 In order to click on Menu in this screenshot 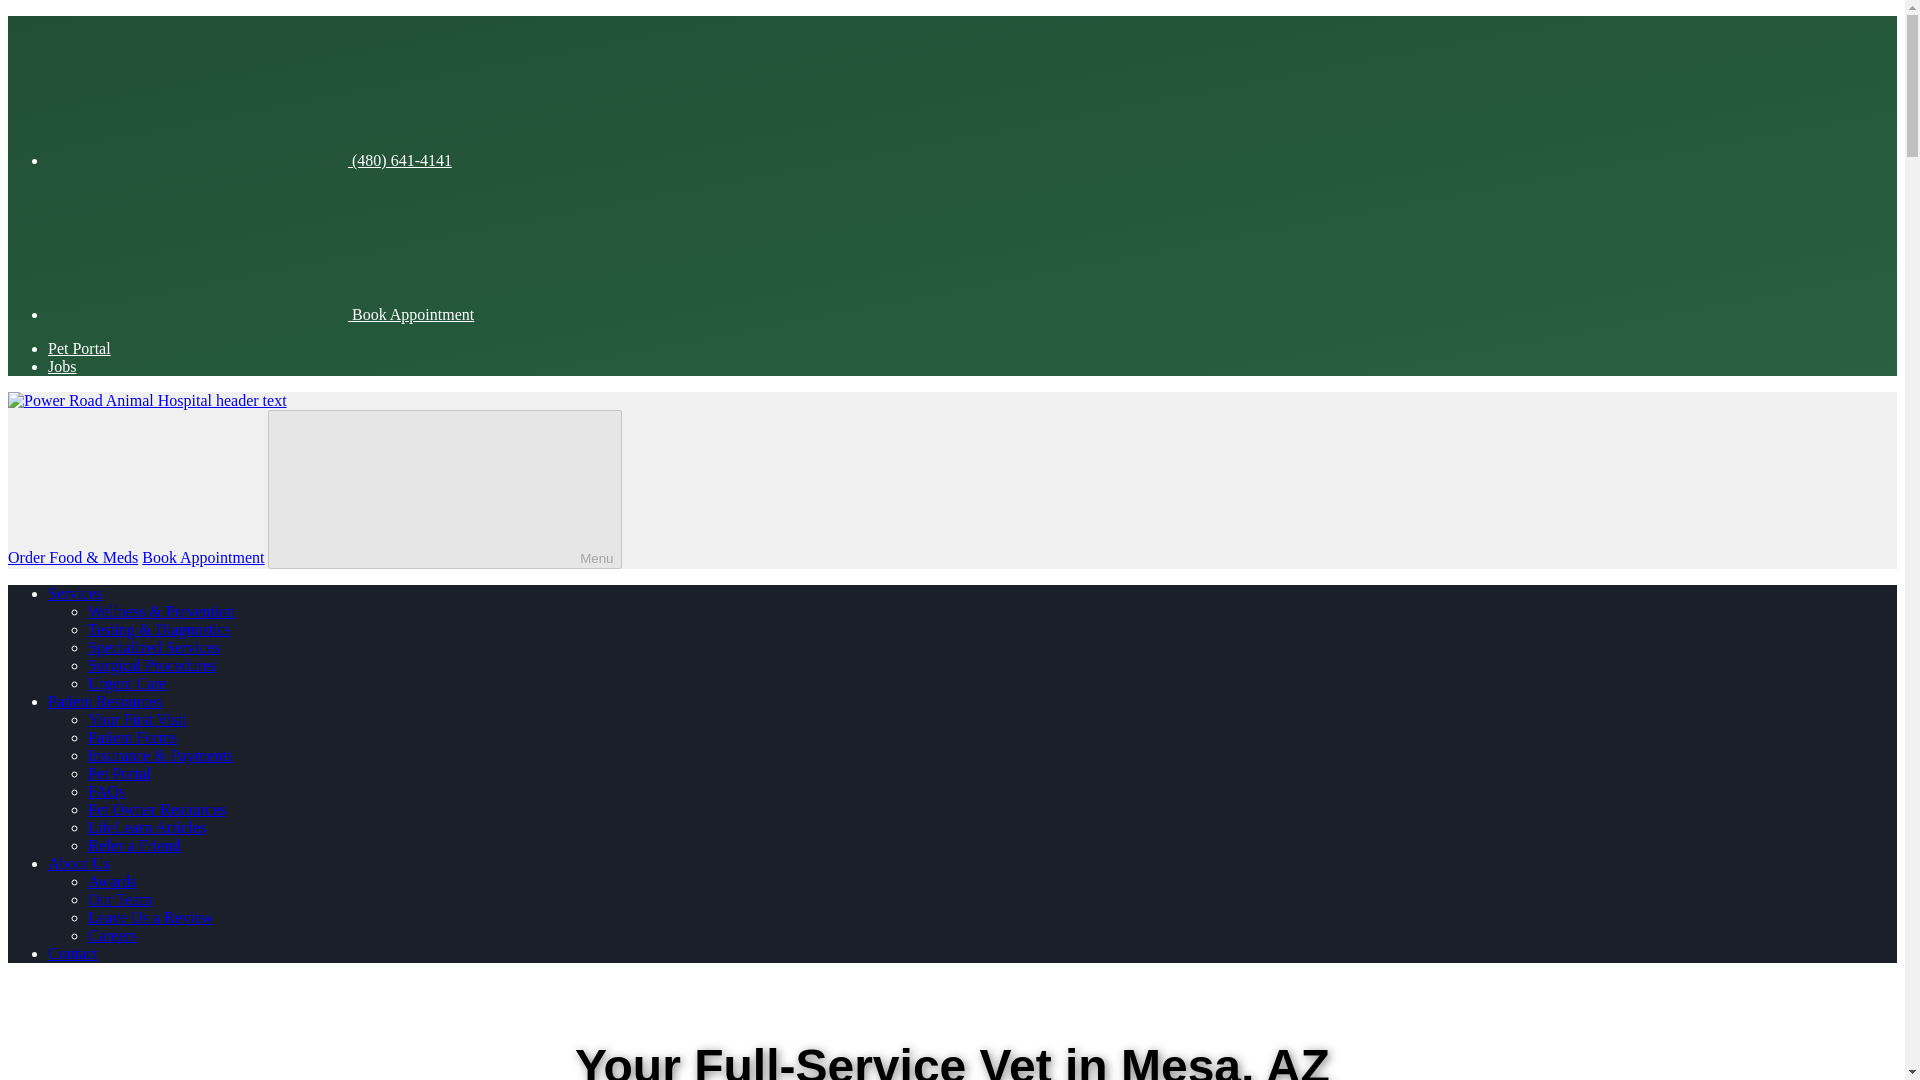, I will do `click(444, 490)`.